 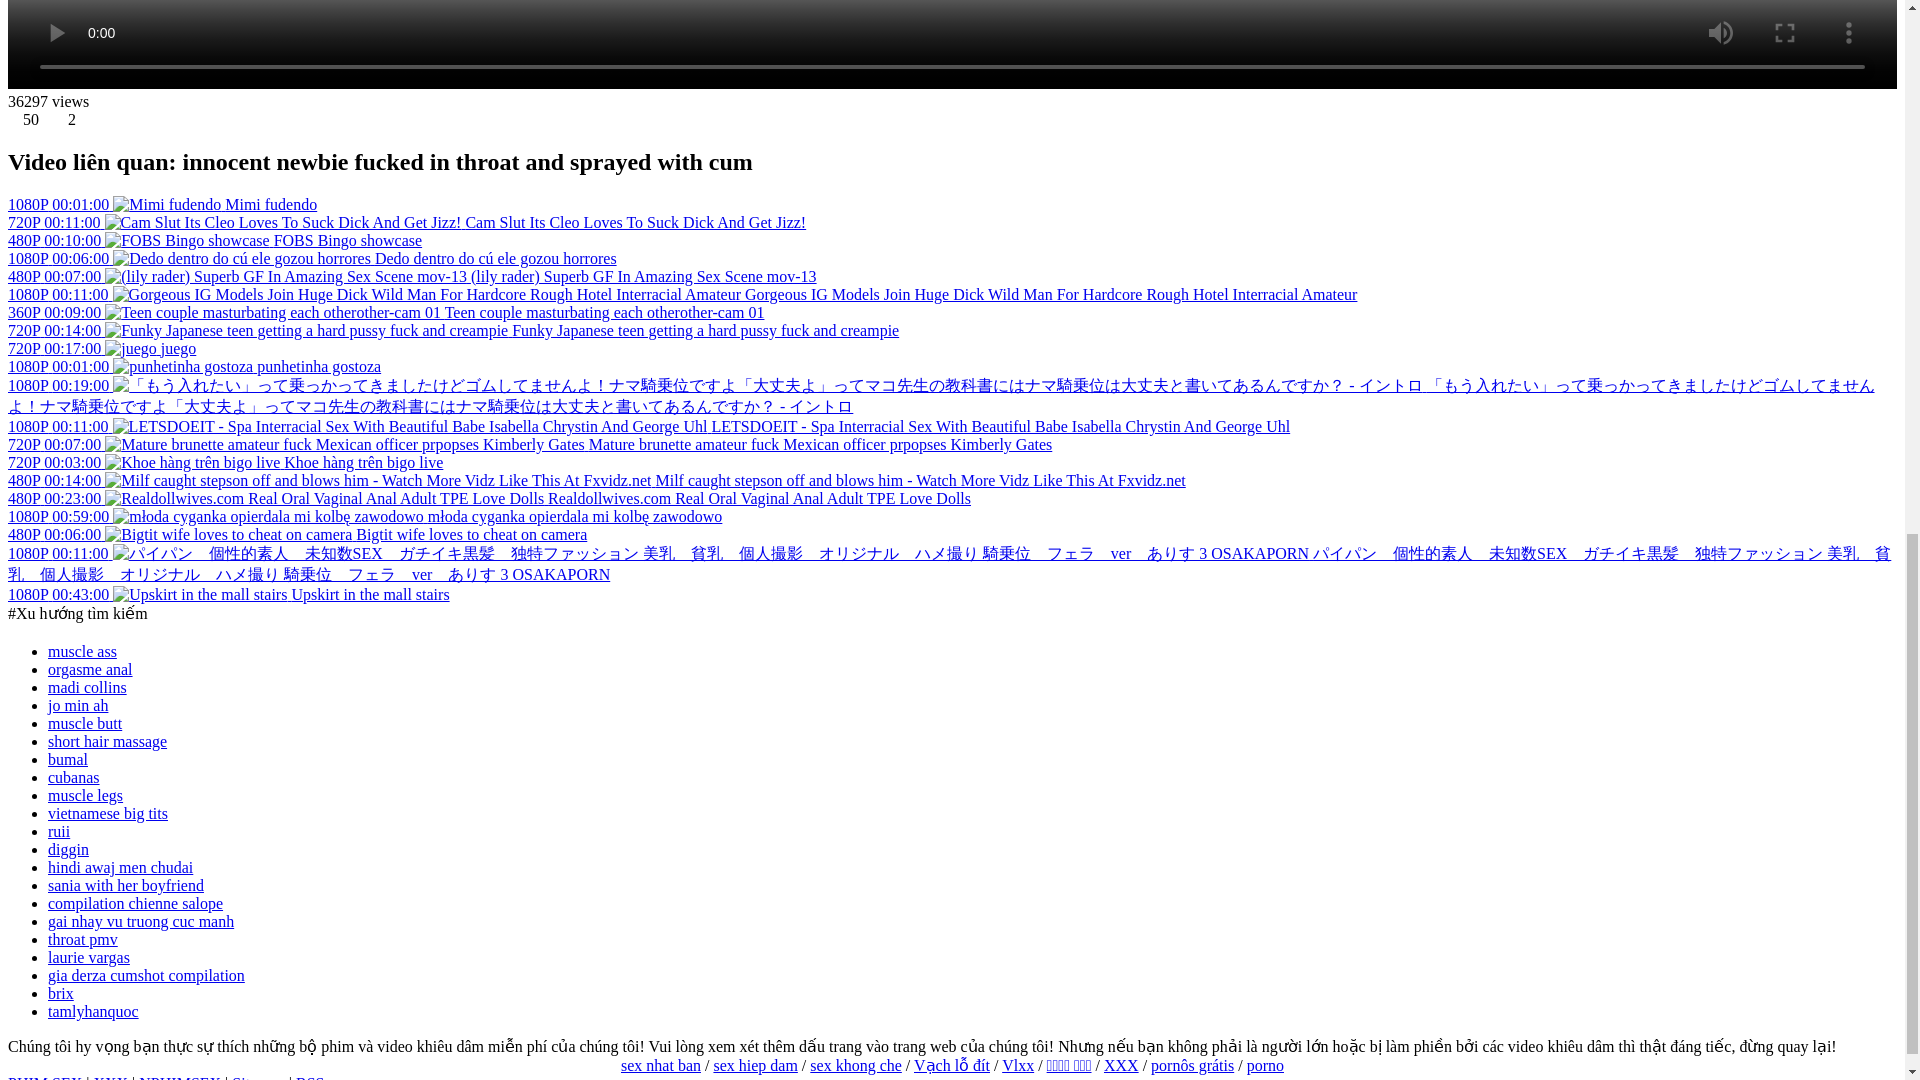 I want to click on I like this, so click(x=32, y=120).